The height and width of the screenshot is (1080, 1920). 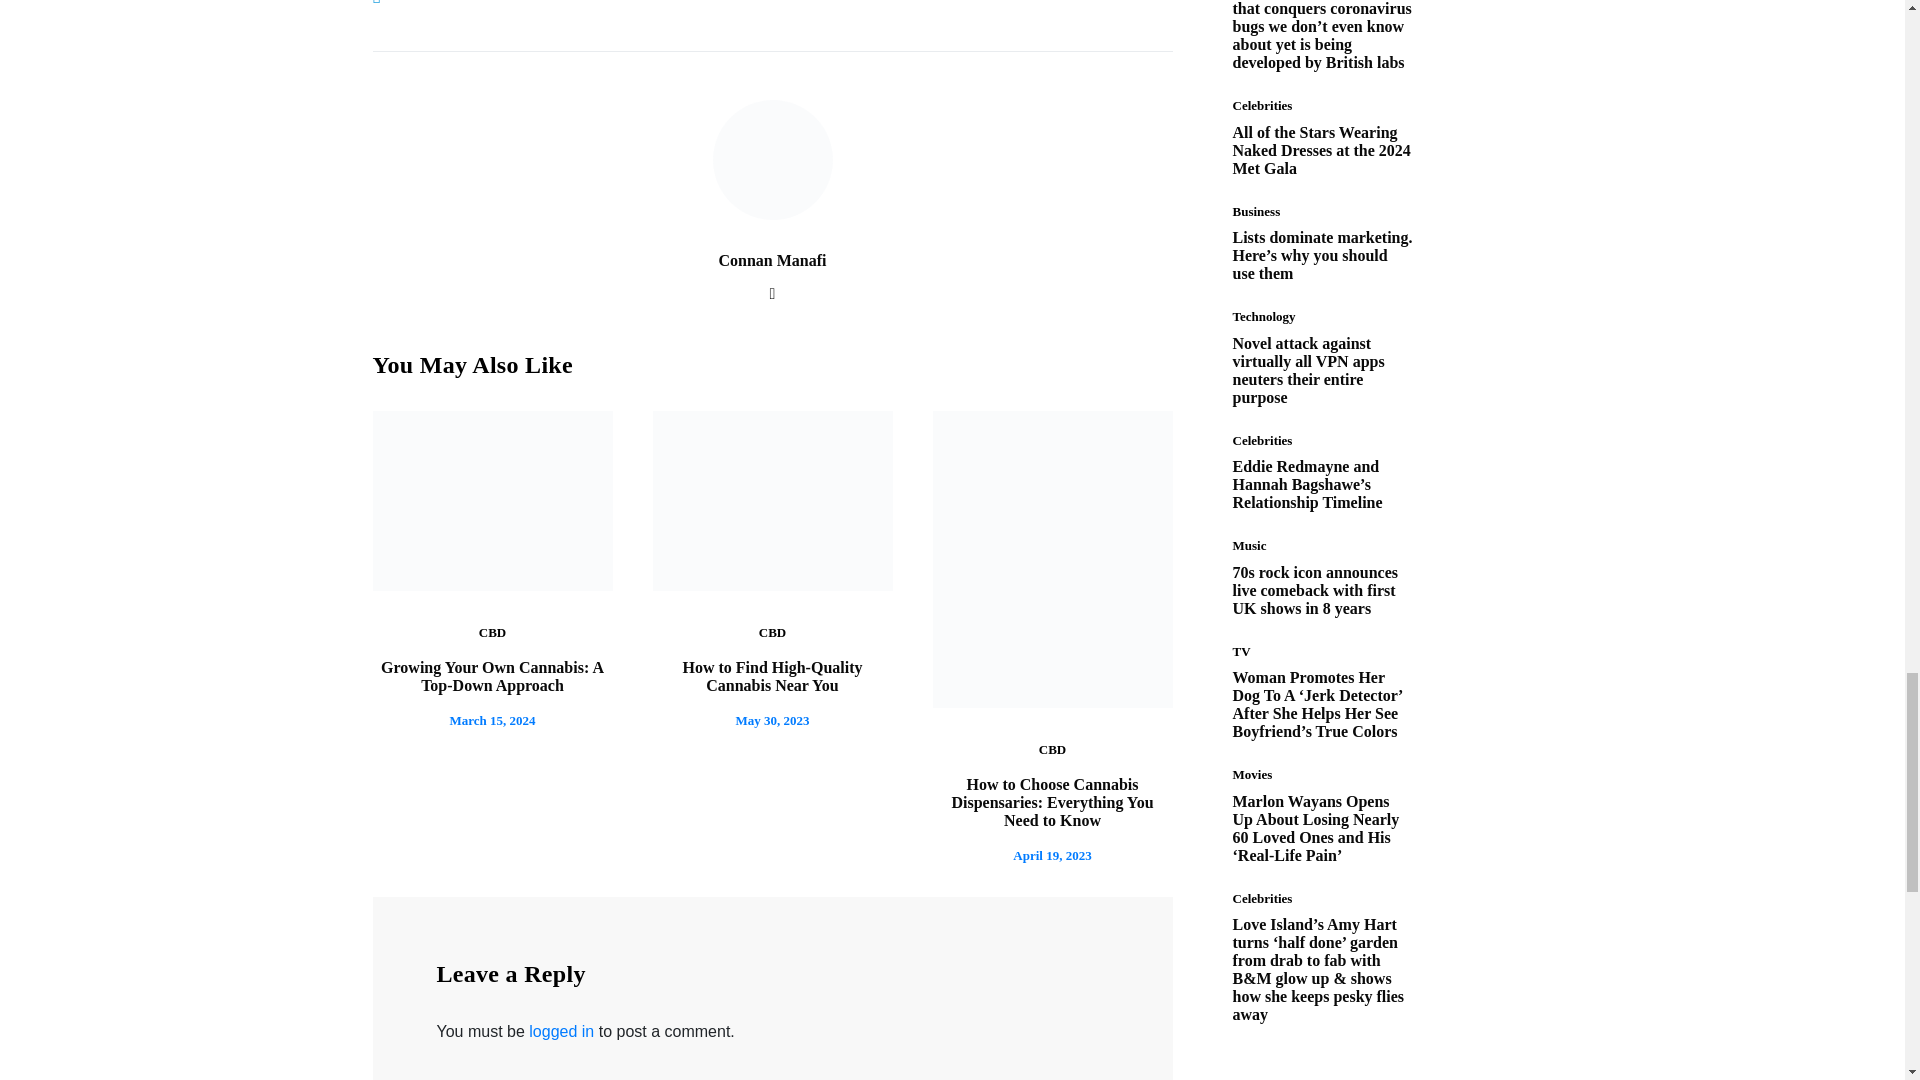 I want to click on Growing Your Own Cannabis: A Top-Down Approach 2, so click(x=492, y=500).